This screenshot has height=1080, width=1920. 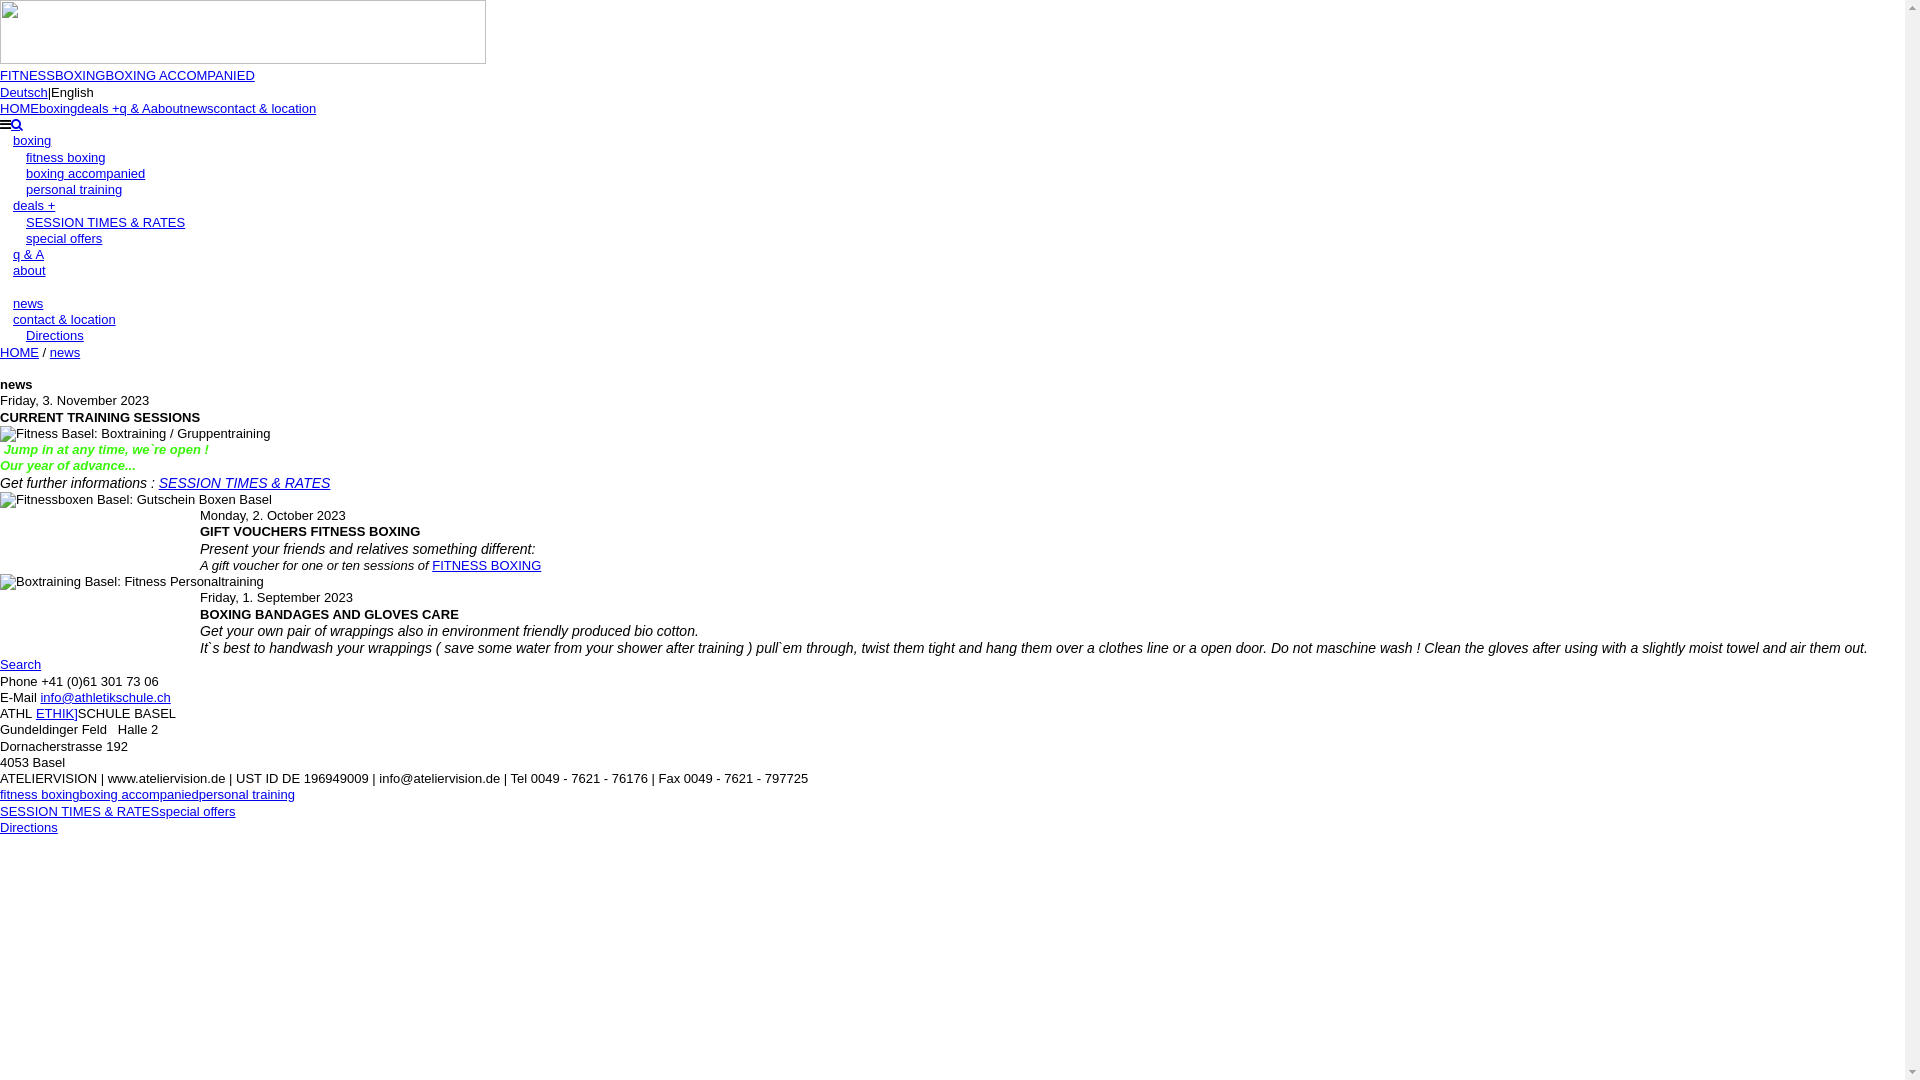 What do you see at coordinates (132, 582) in the screenshot?
I see `Boxtraining Basel: Fitness Personaltraining` at bounding box center [132, 582].